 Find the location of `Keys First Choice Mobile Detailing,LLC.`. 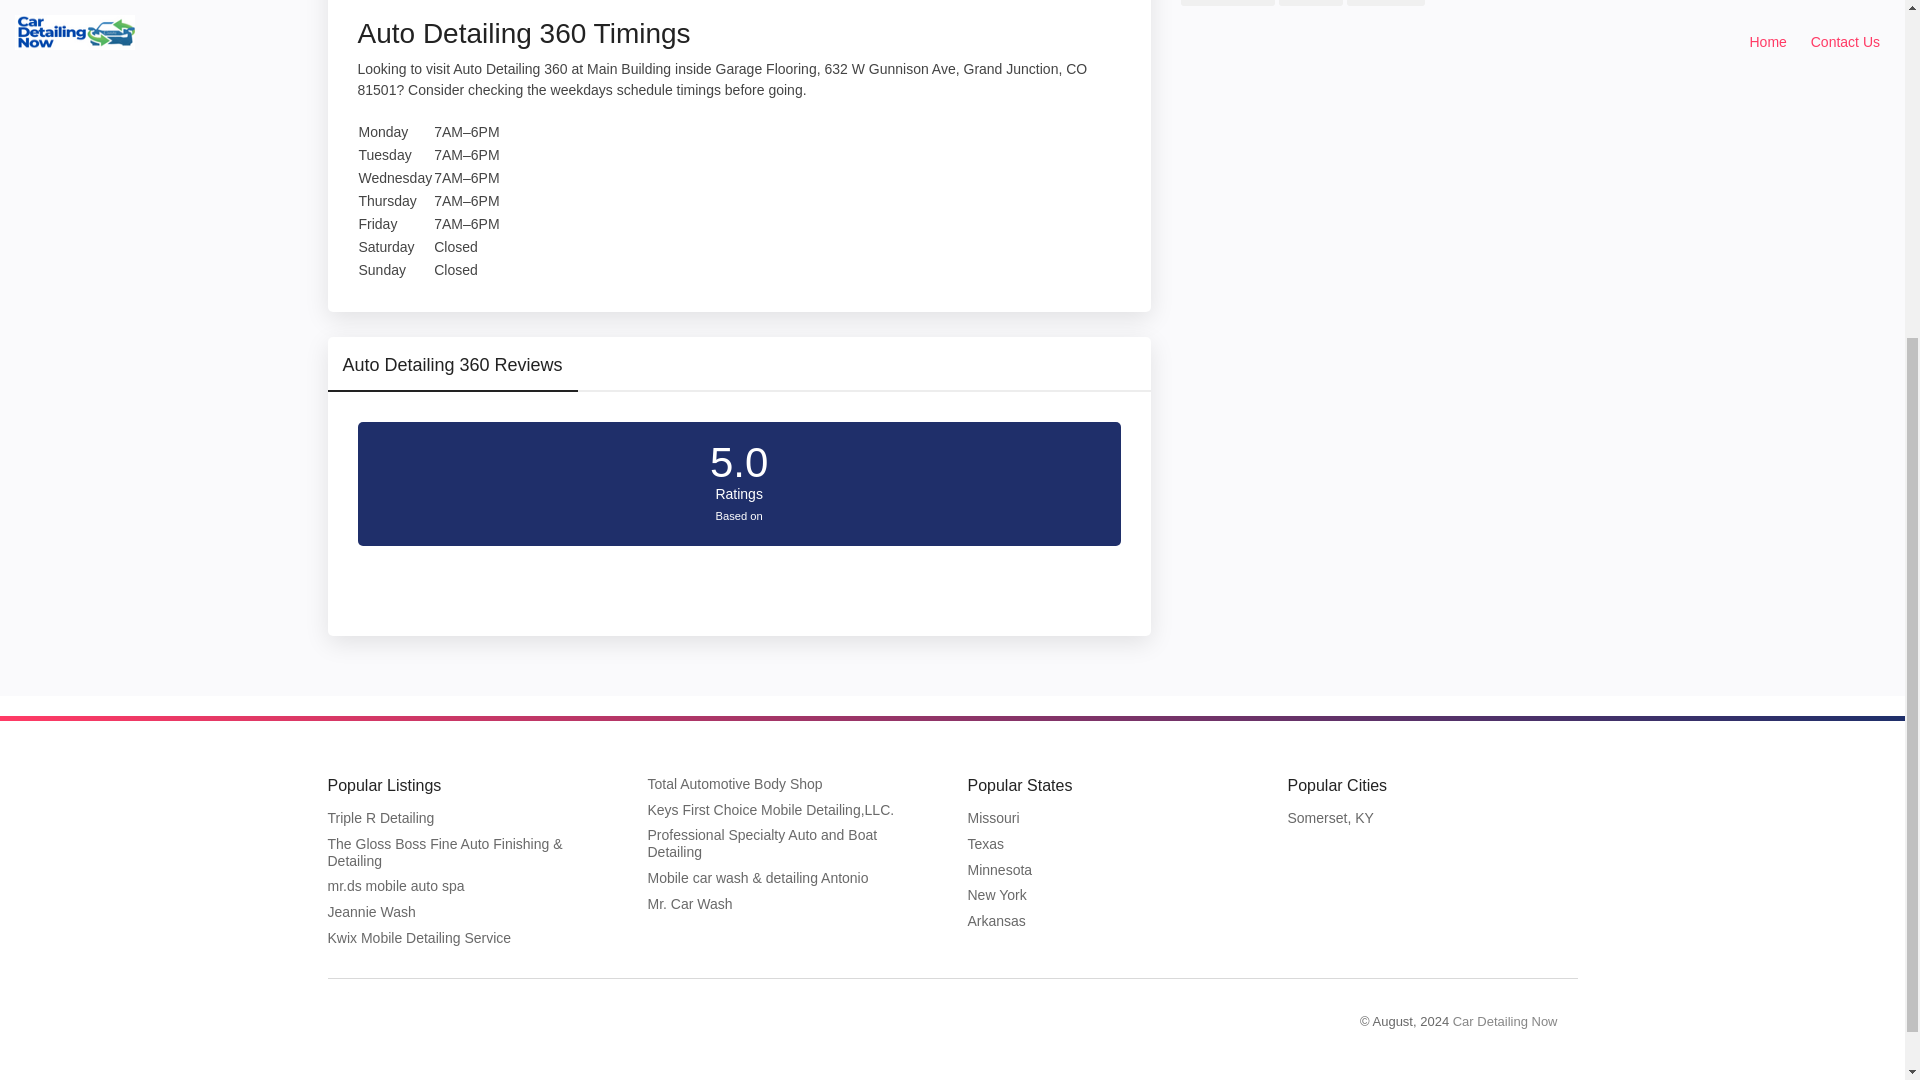

Keys First Choice Mobile Detailing,LLC. is located at coordinates (777, 810).